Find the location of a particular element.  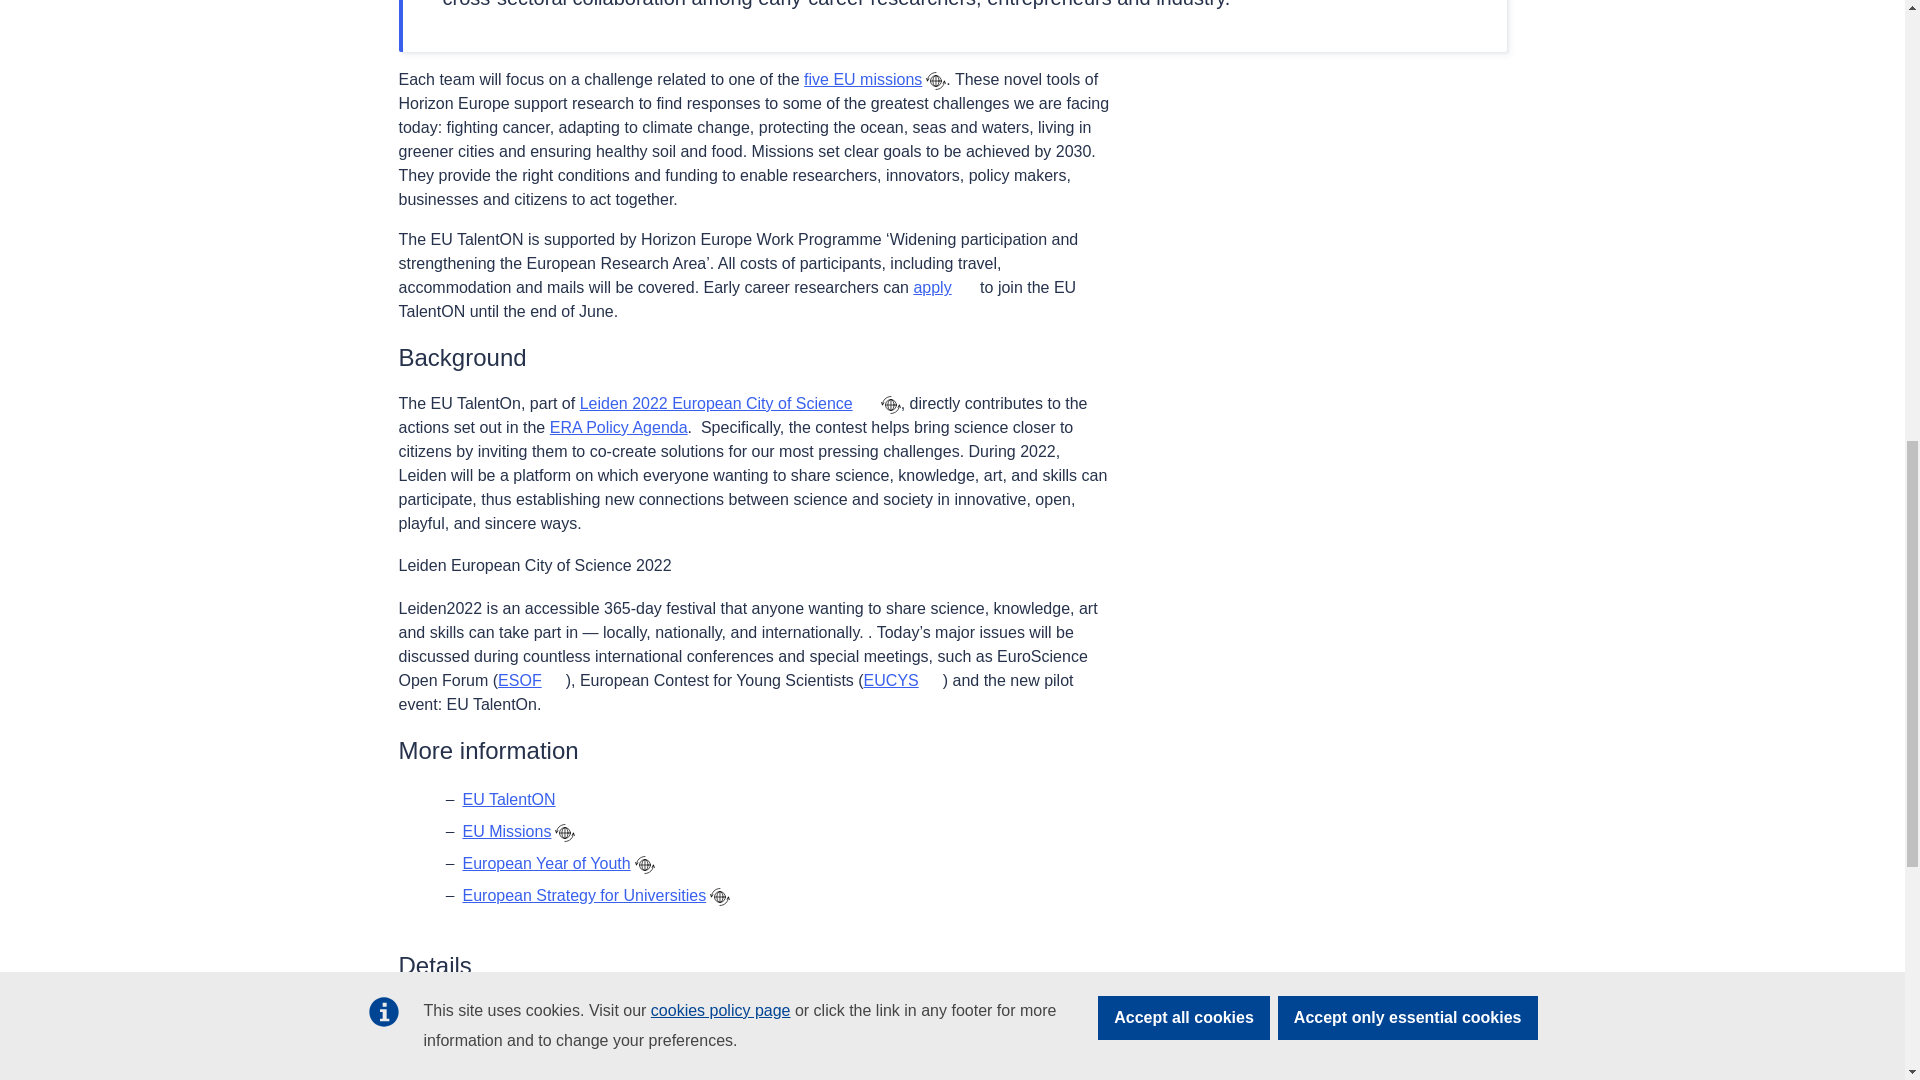

EUCYS is located at coordinates (903, 680).